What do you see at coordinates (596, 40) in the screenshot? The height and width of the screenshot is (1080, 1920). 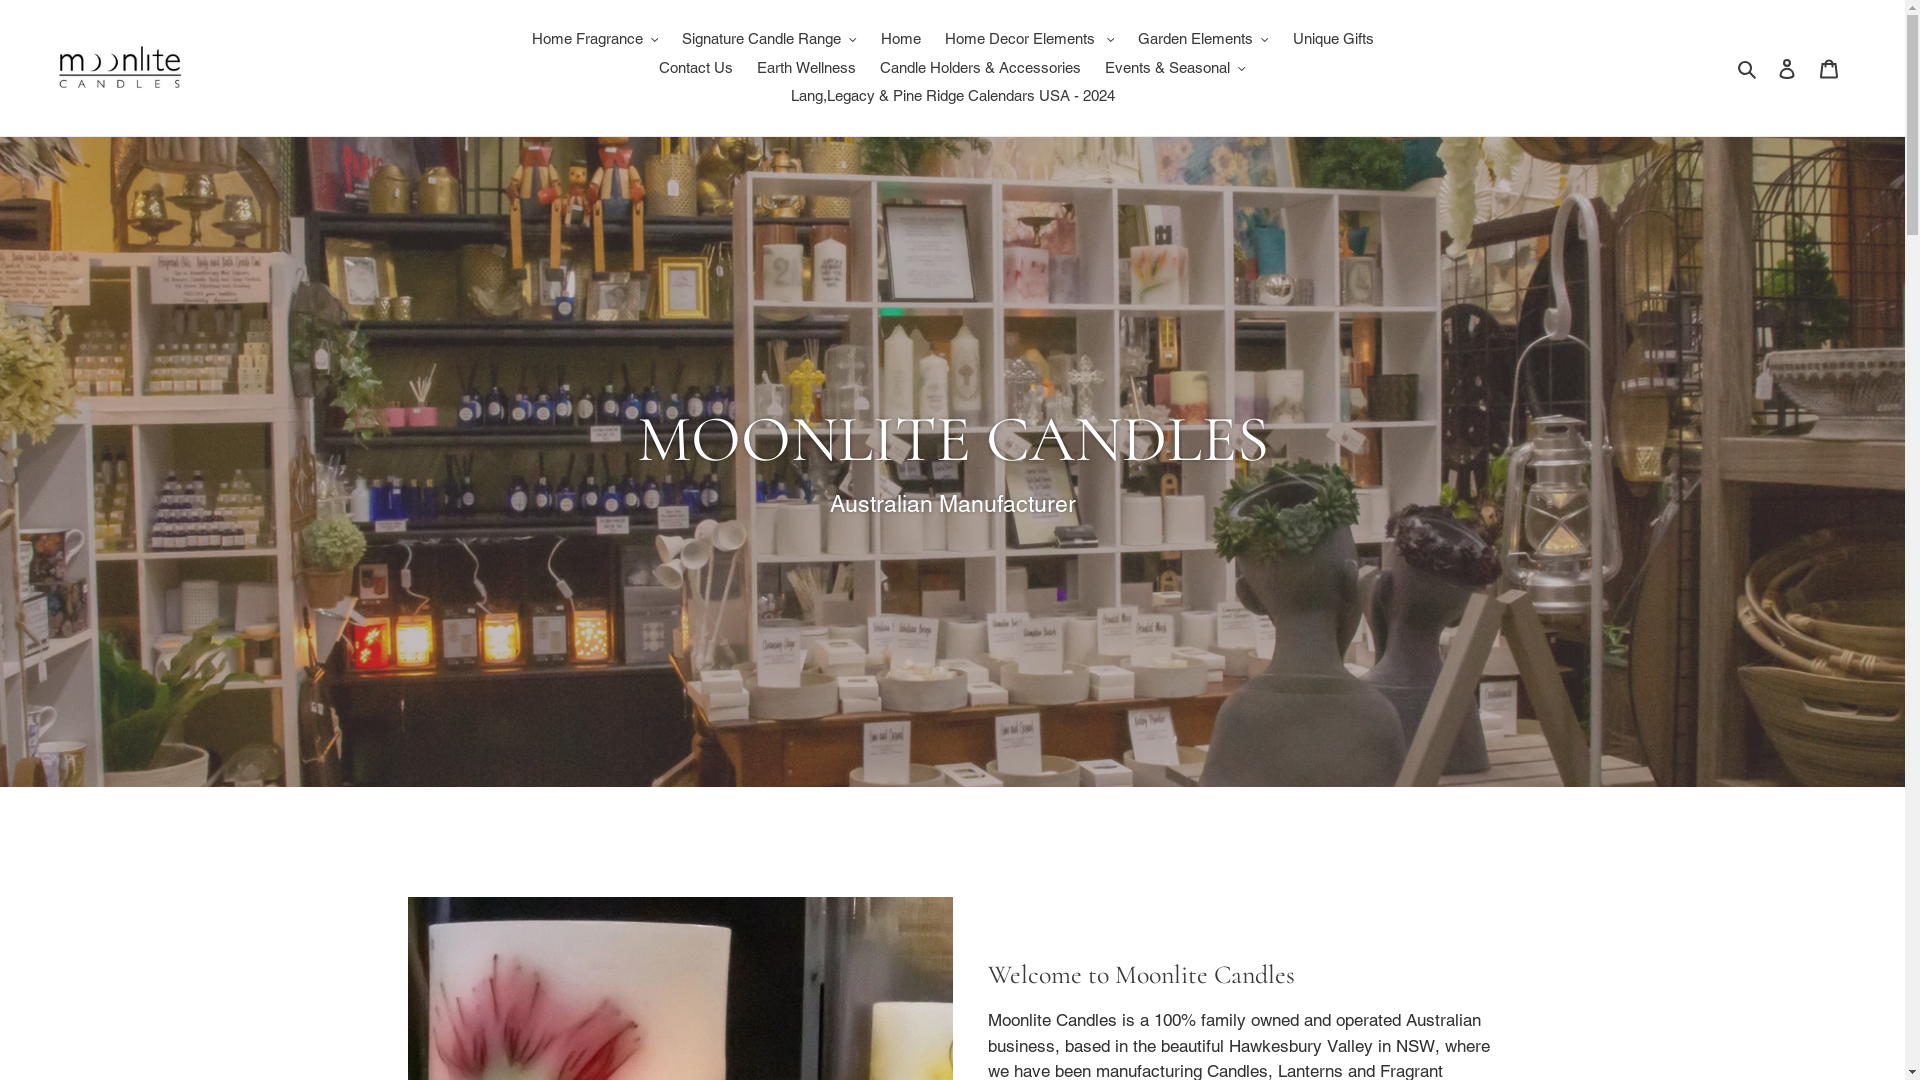 I see `Home Fragrance` at bounding box center [596, 40].